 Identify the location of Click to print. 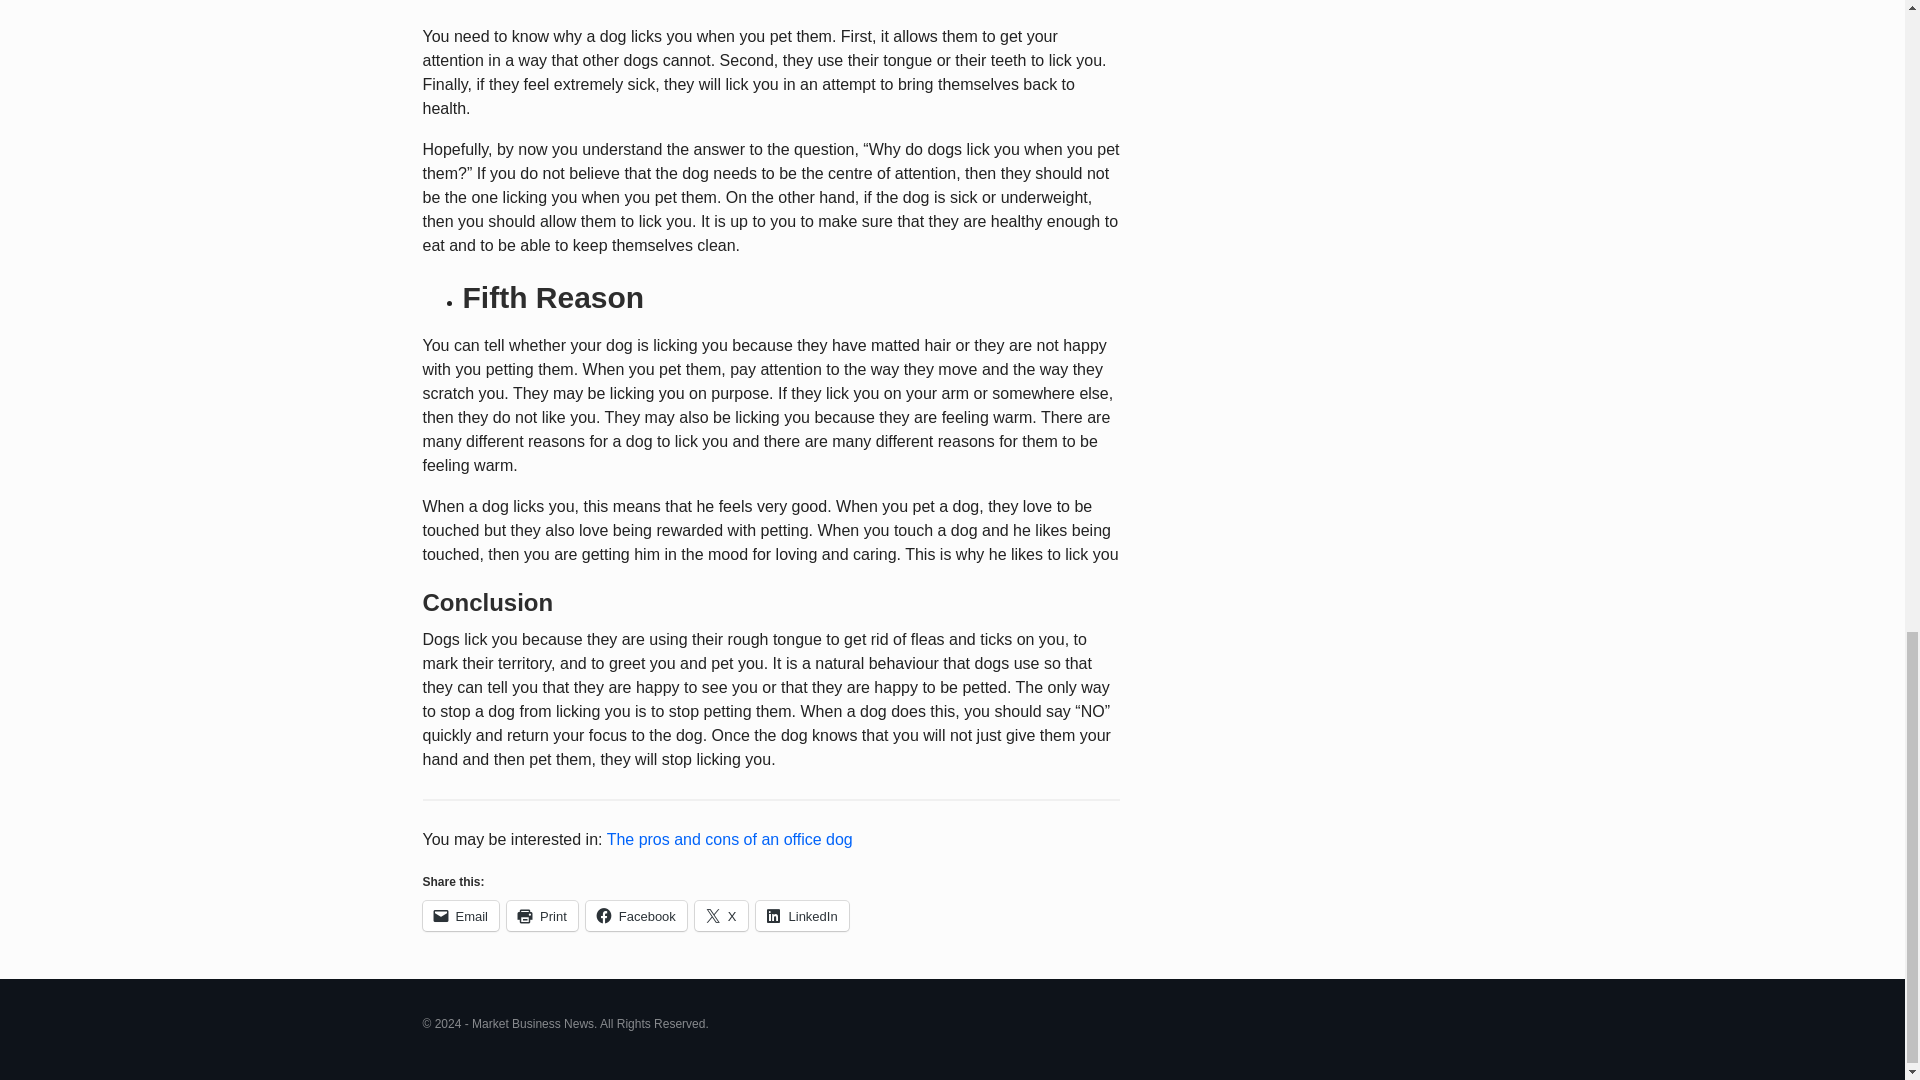
(542, 915).